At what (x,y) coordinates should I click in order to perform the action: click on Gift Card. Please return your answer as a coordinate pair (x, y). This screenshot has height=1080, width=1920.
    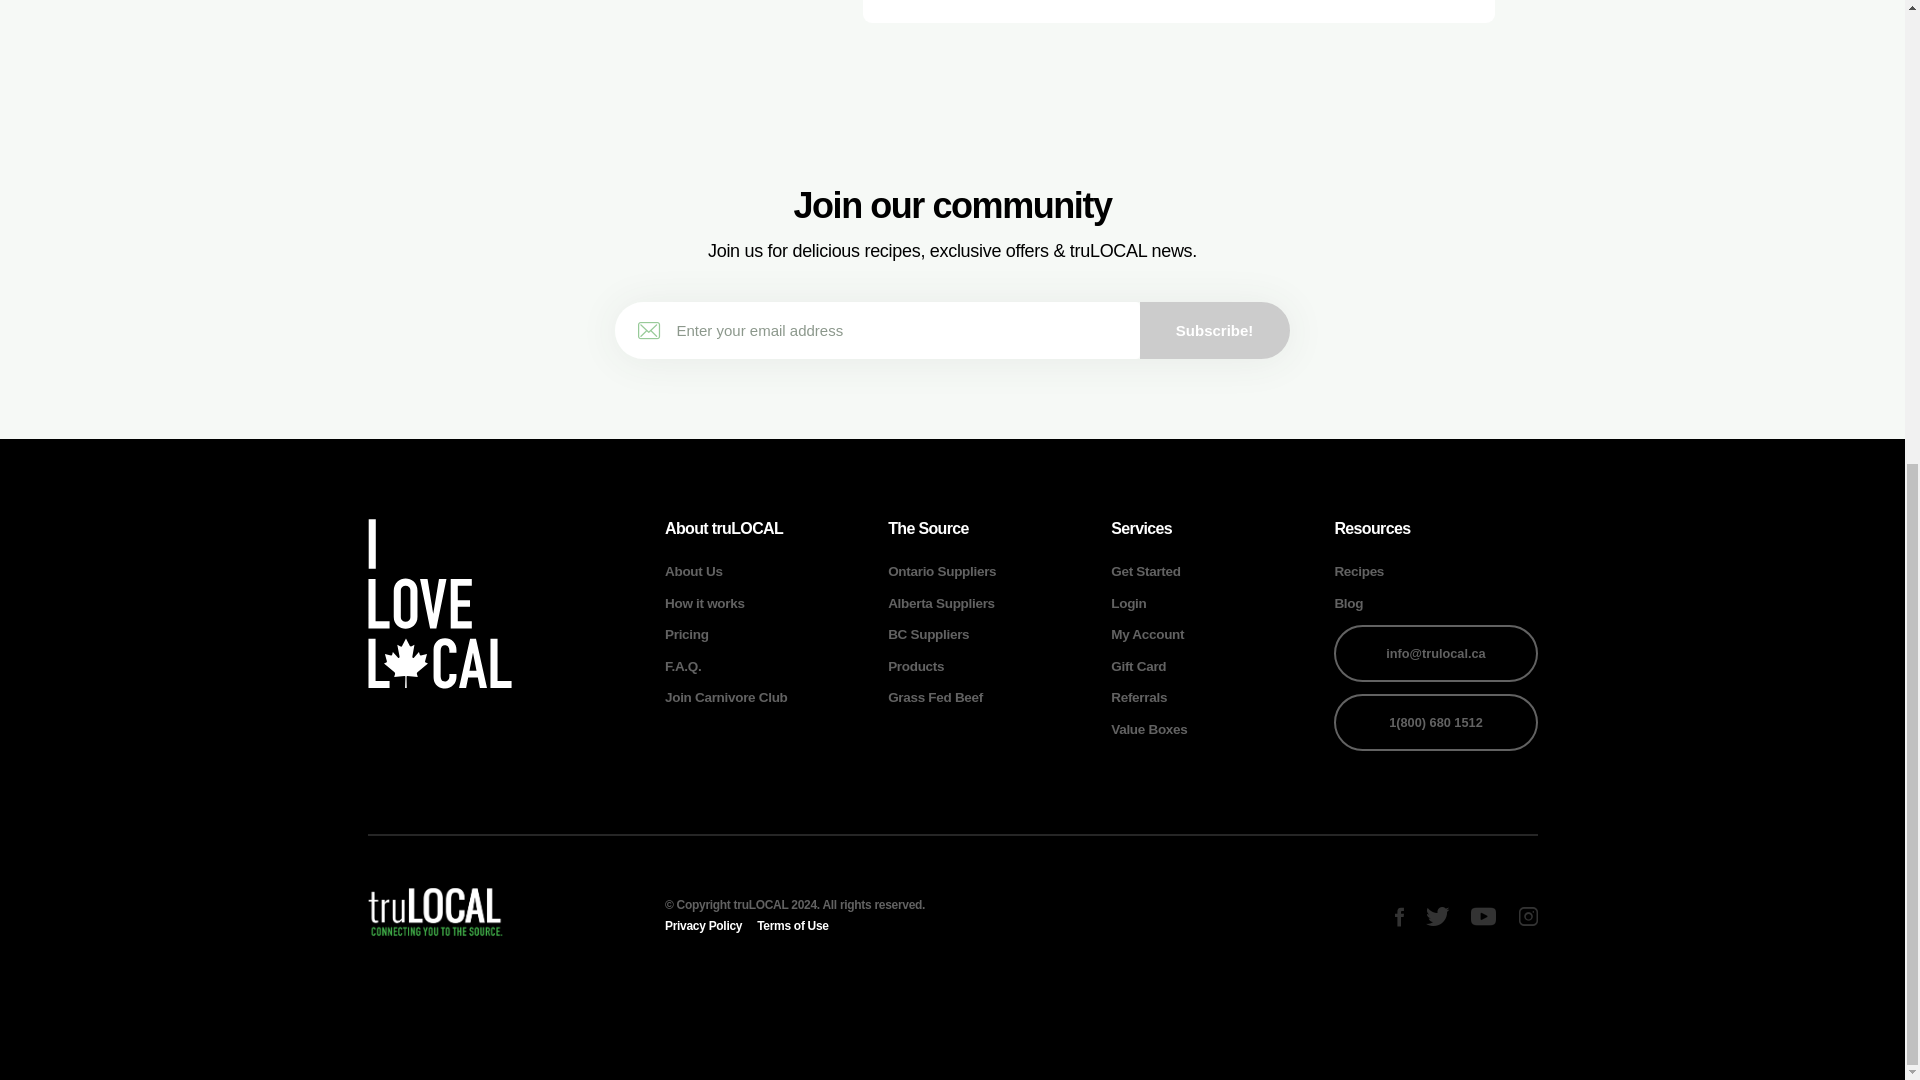
    Looking at the image, I should click on (1138, 666).